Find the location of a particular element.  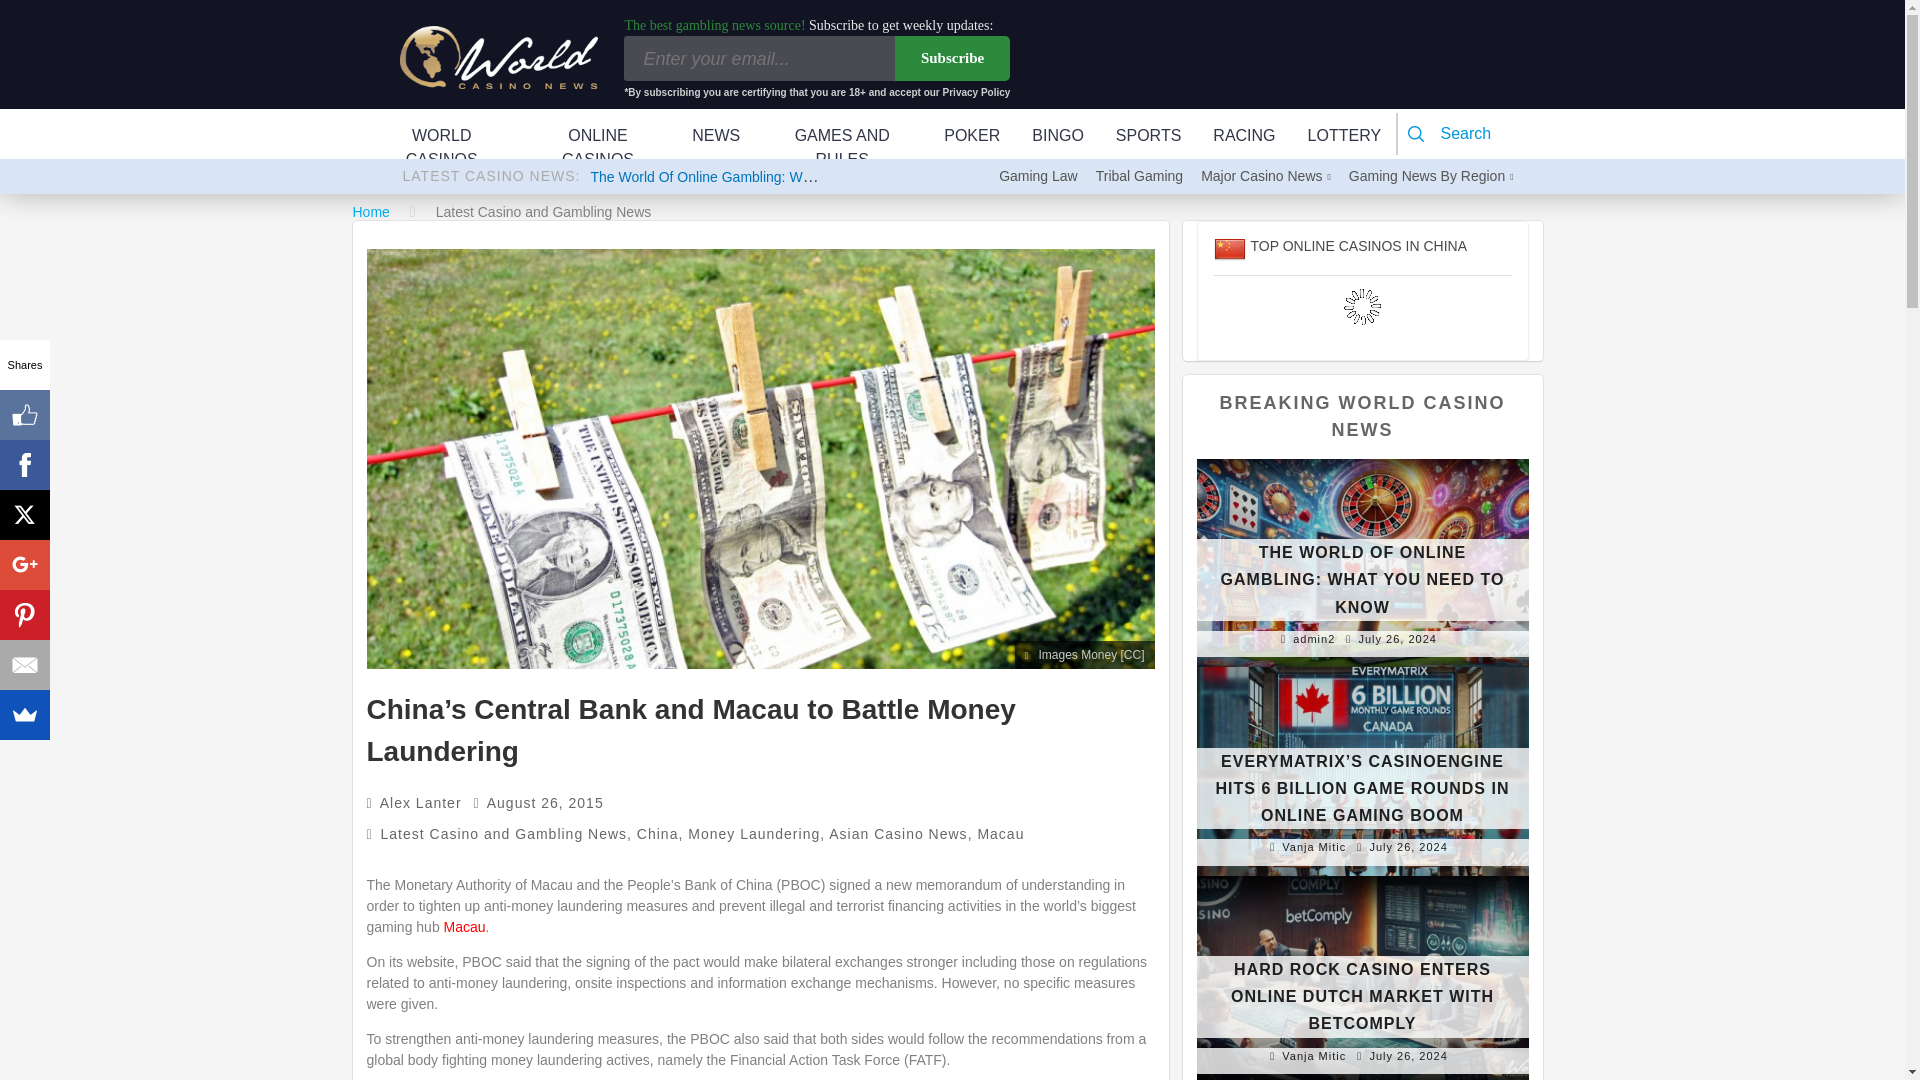

Subscribe is located at coordinates (952, 58).